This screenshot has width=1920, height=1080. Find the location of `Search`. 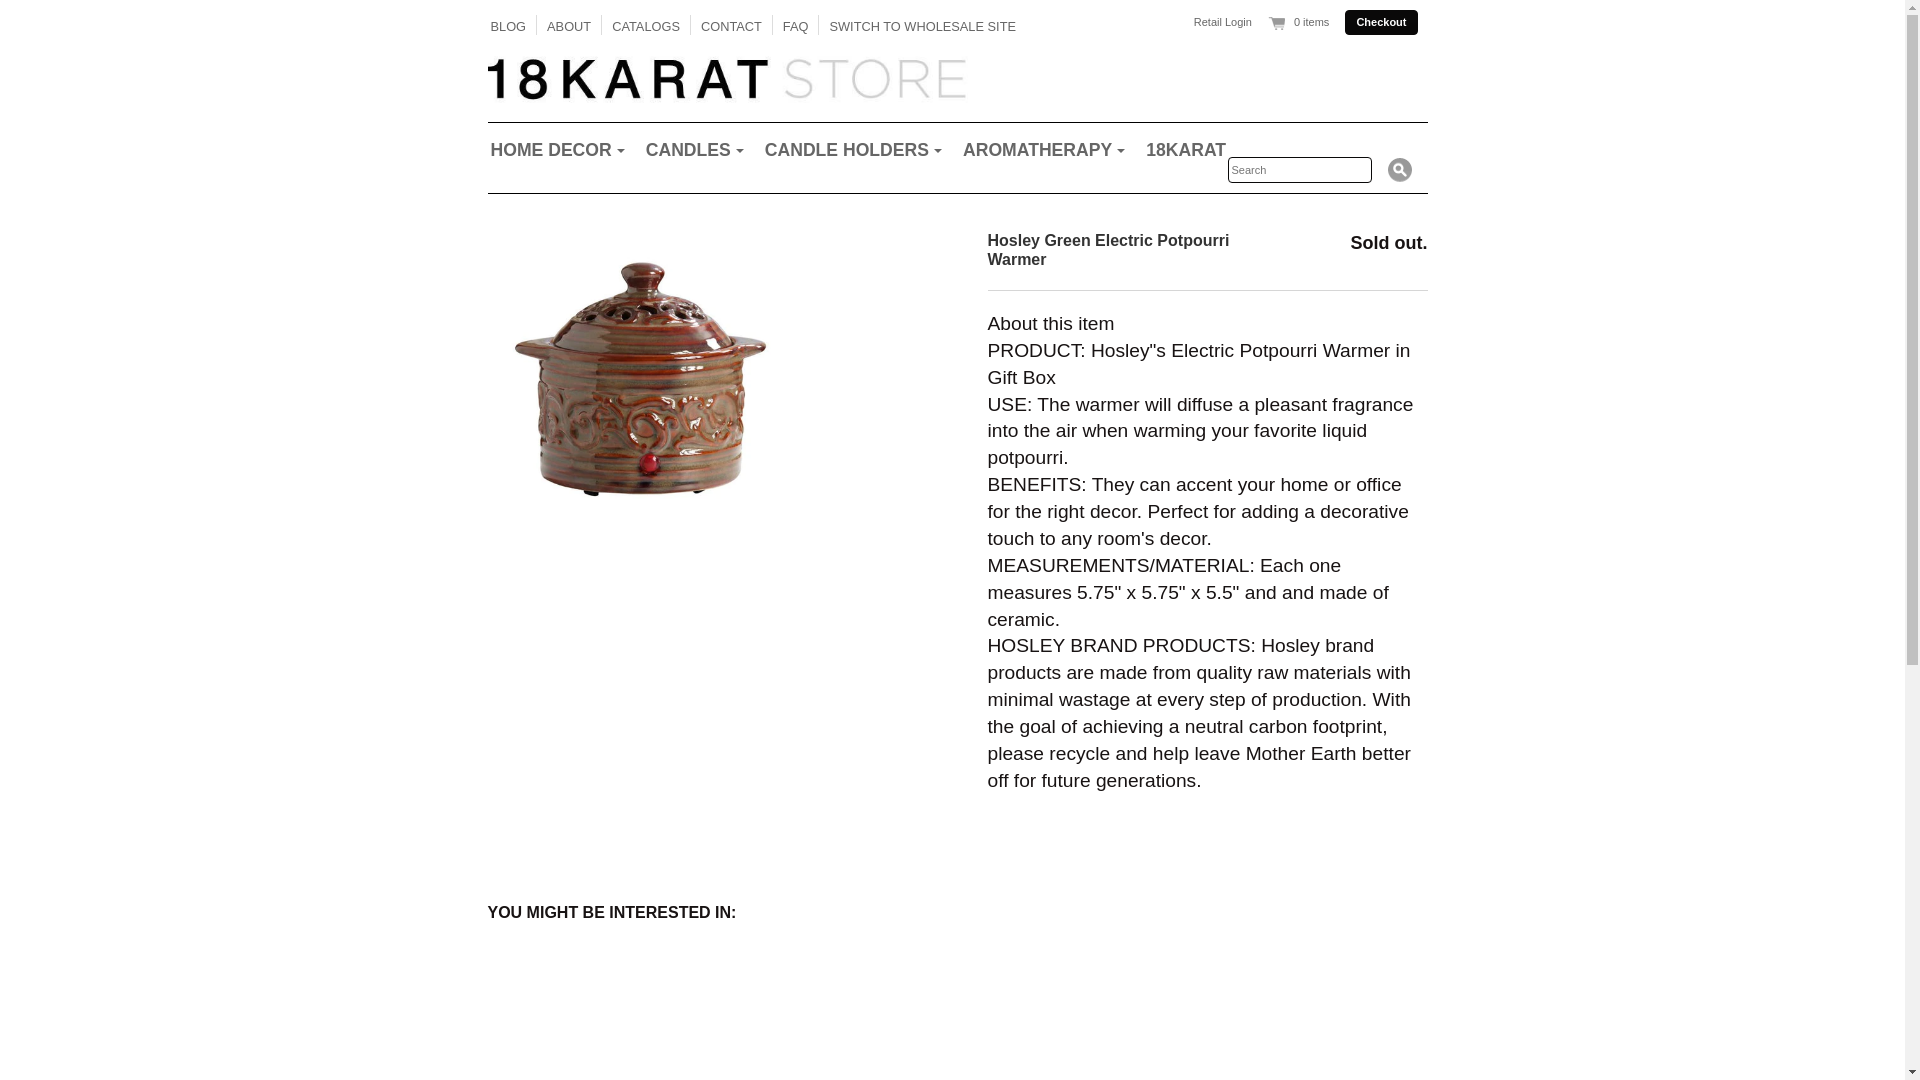

Search is located at coordinates (1400, 170).